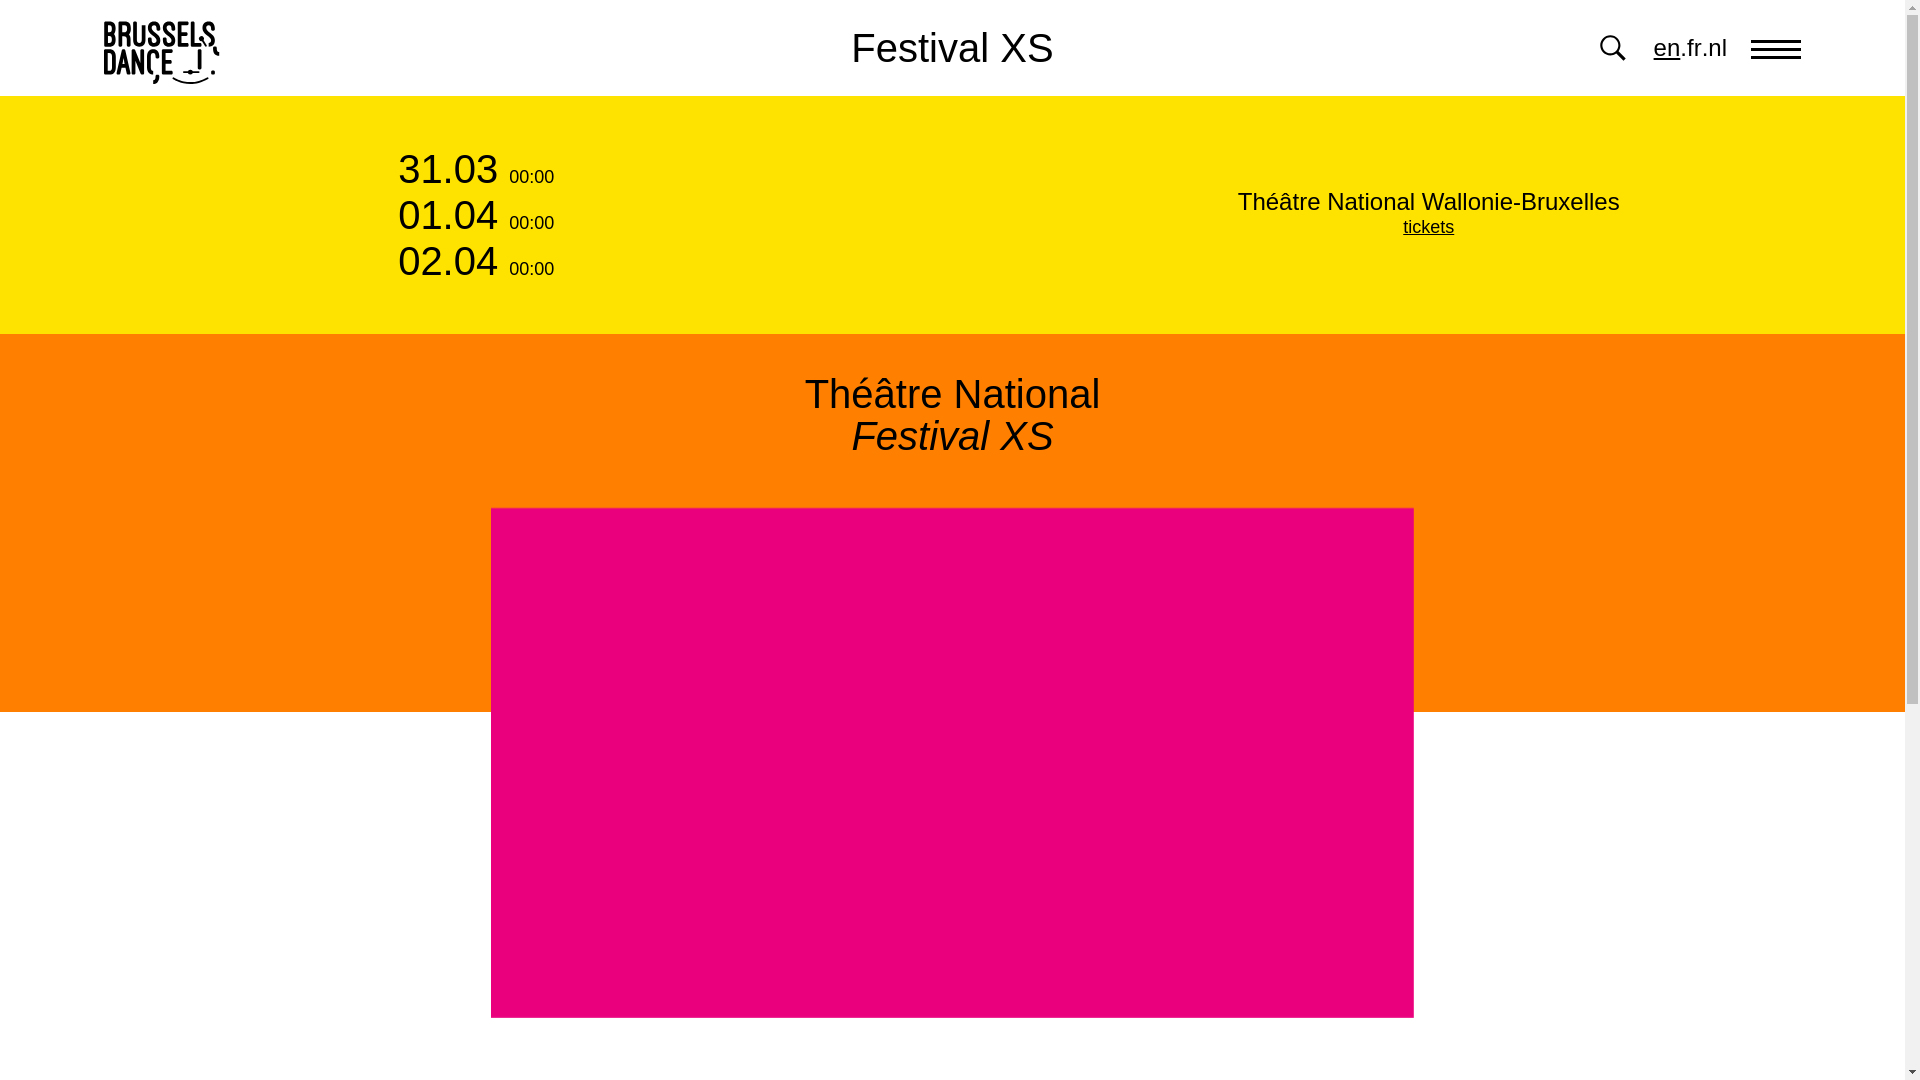  What do you see at coordinates (1612, 48) in the screenshot?
I see `Search` at bounding box center [1612, 48].